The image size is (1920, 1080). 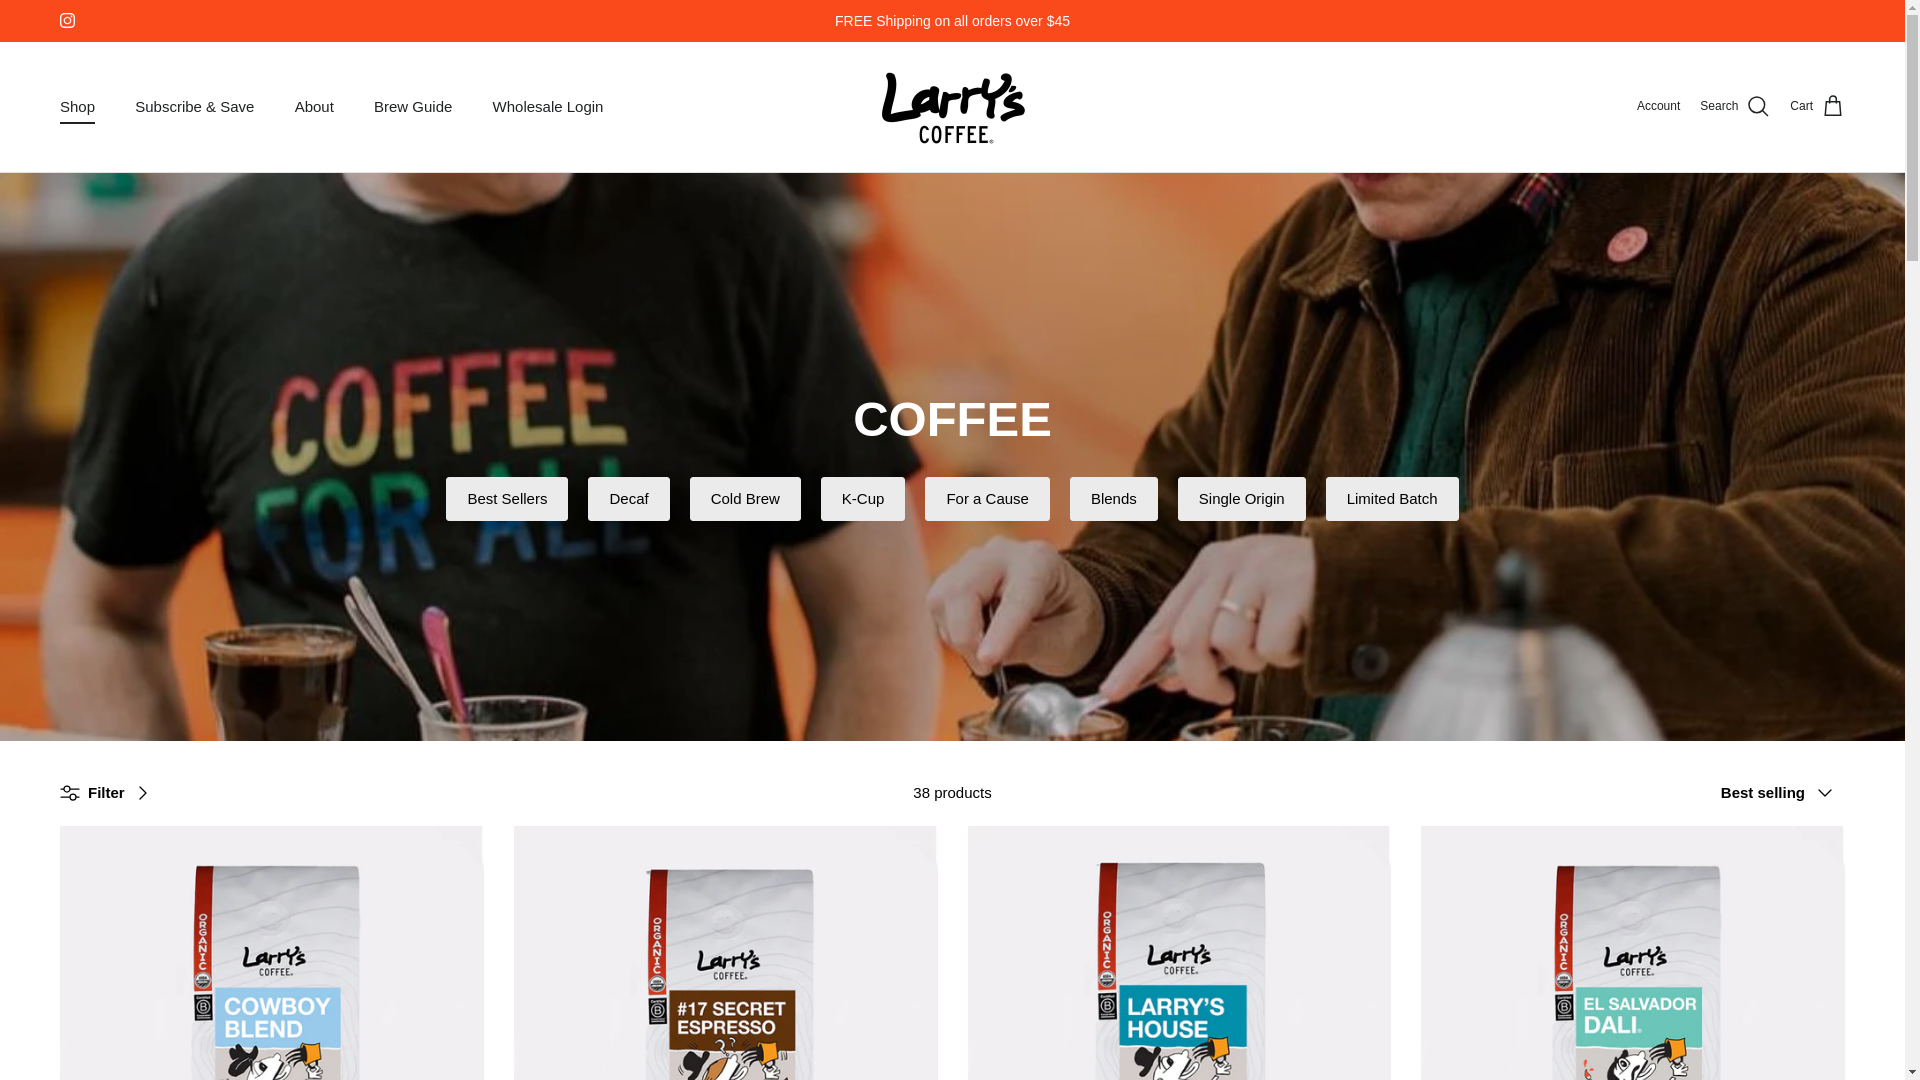 What do you see at coordinates (66, 20) in the screenshot?
I see `Larry's Coffee on Instagram` at bounding box center [66, 20].